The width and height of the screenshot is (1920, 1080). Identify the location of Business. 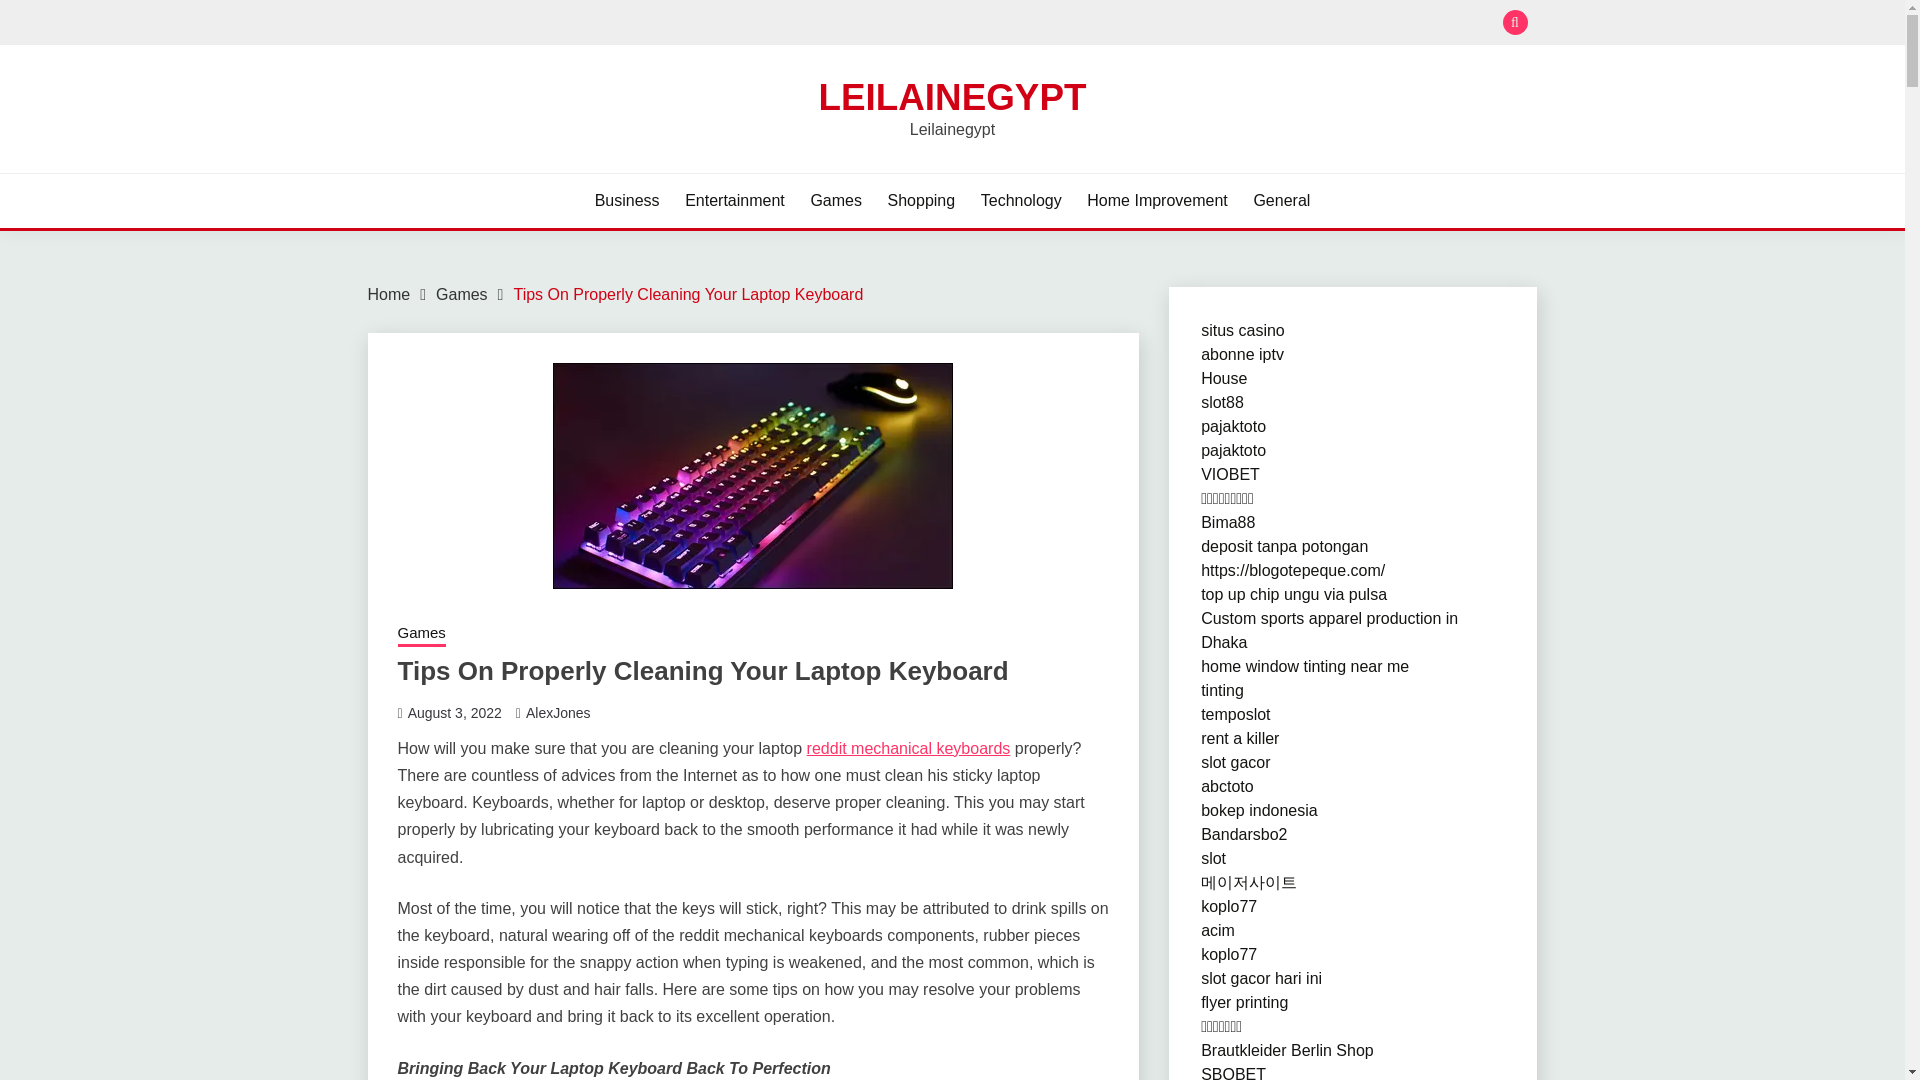
(628, 200).